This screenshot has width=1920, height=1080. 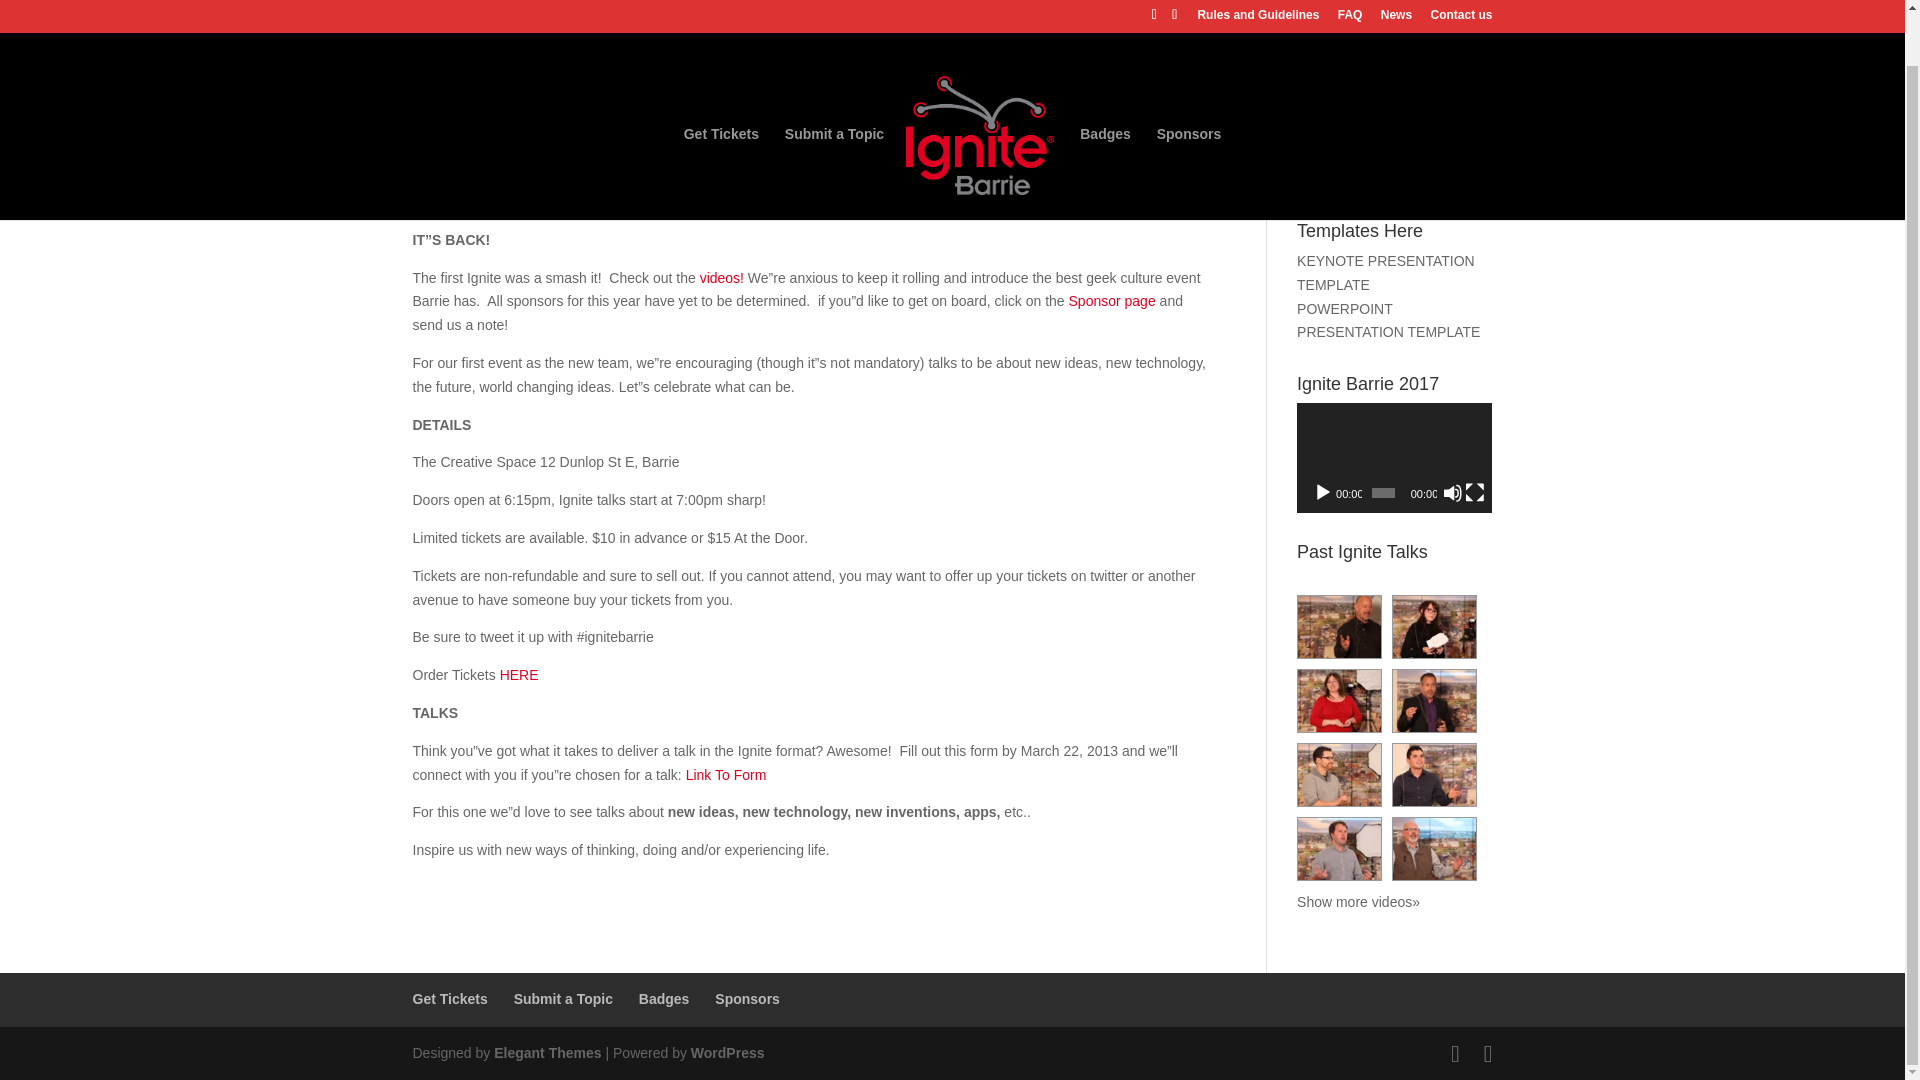 What do you see at coordinates (449, 164) in the screenshot?
I see `Posts by admin` at bounding box center [449, 164].